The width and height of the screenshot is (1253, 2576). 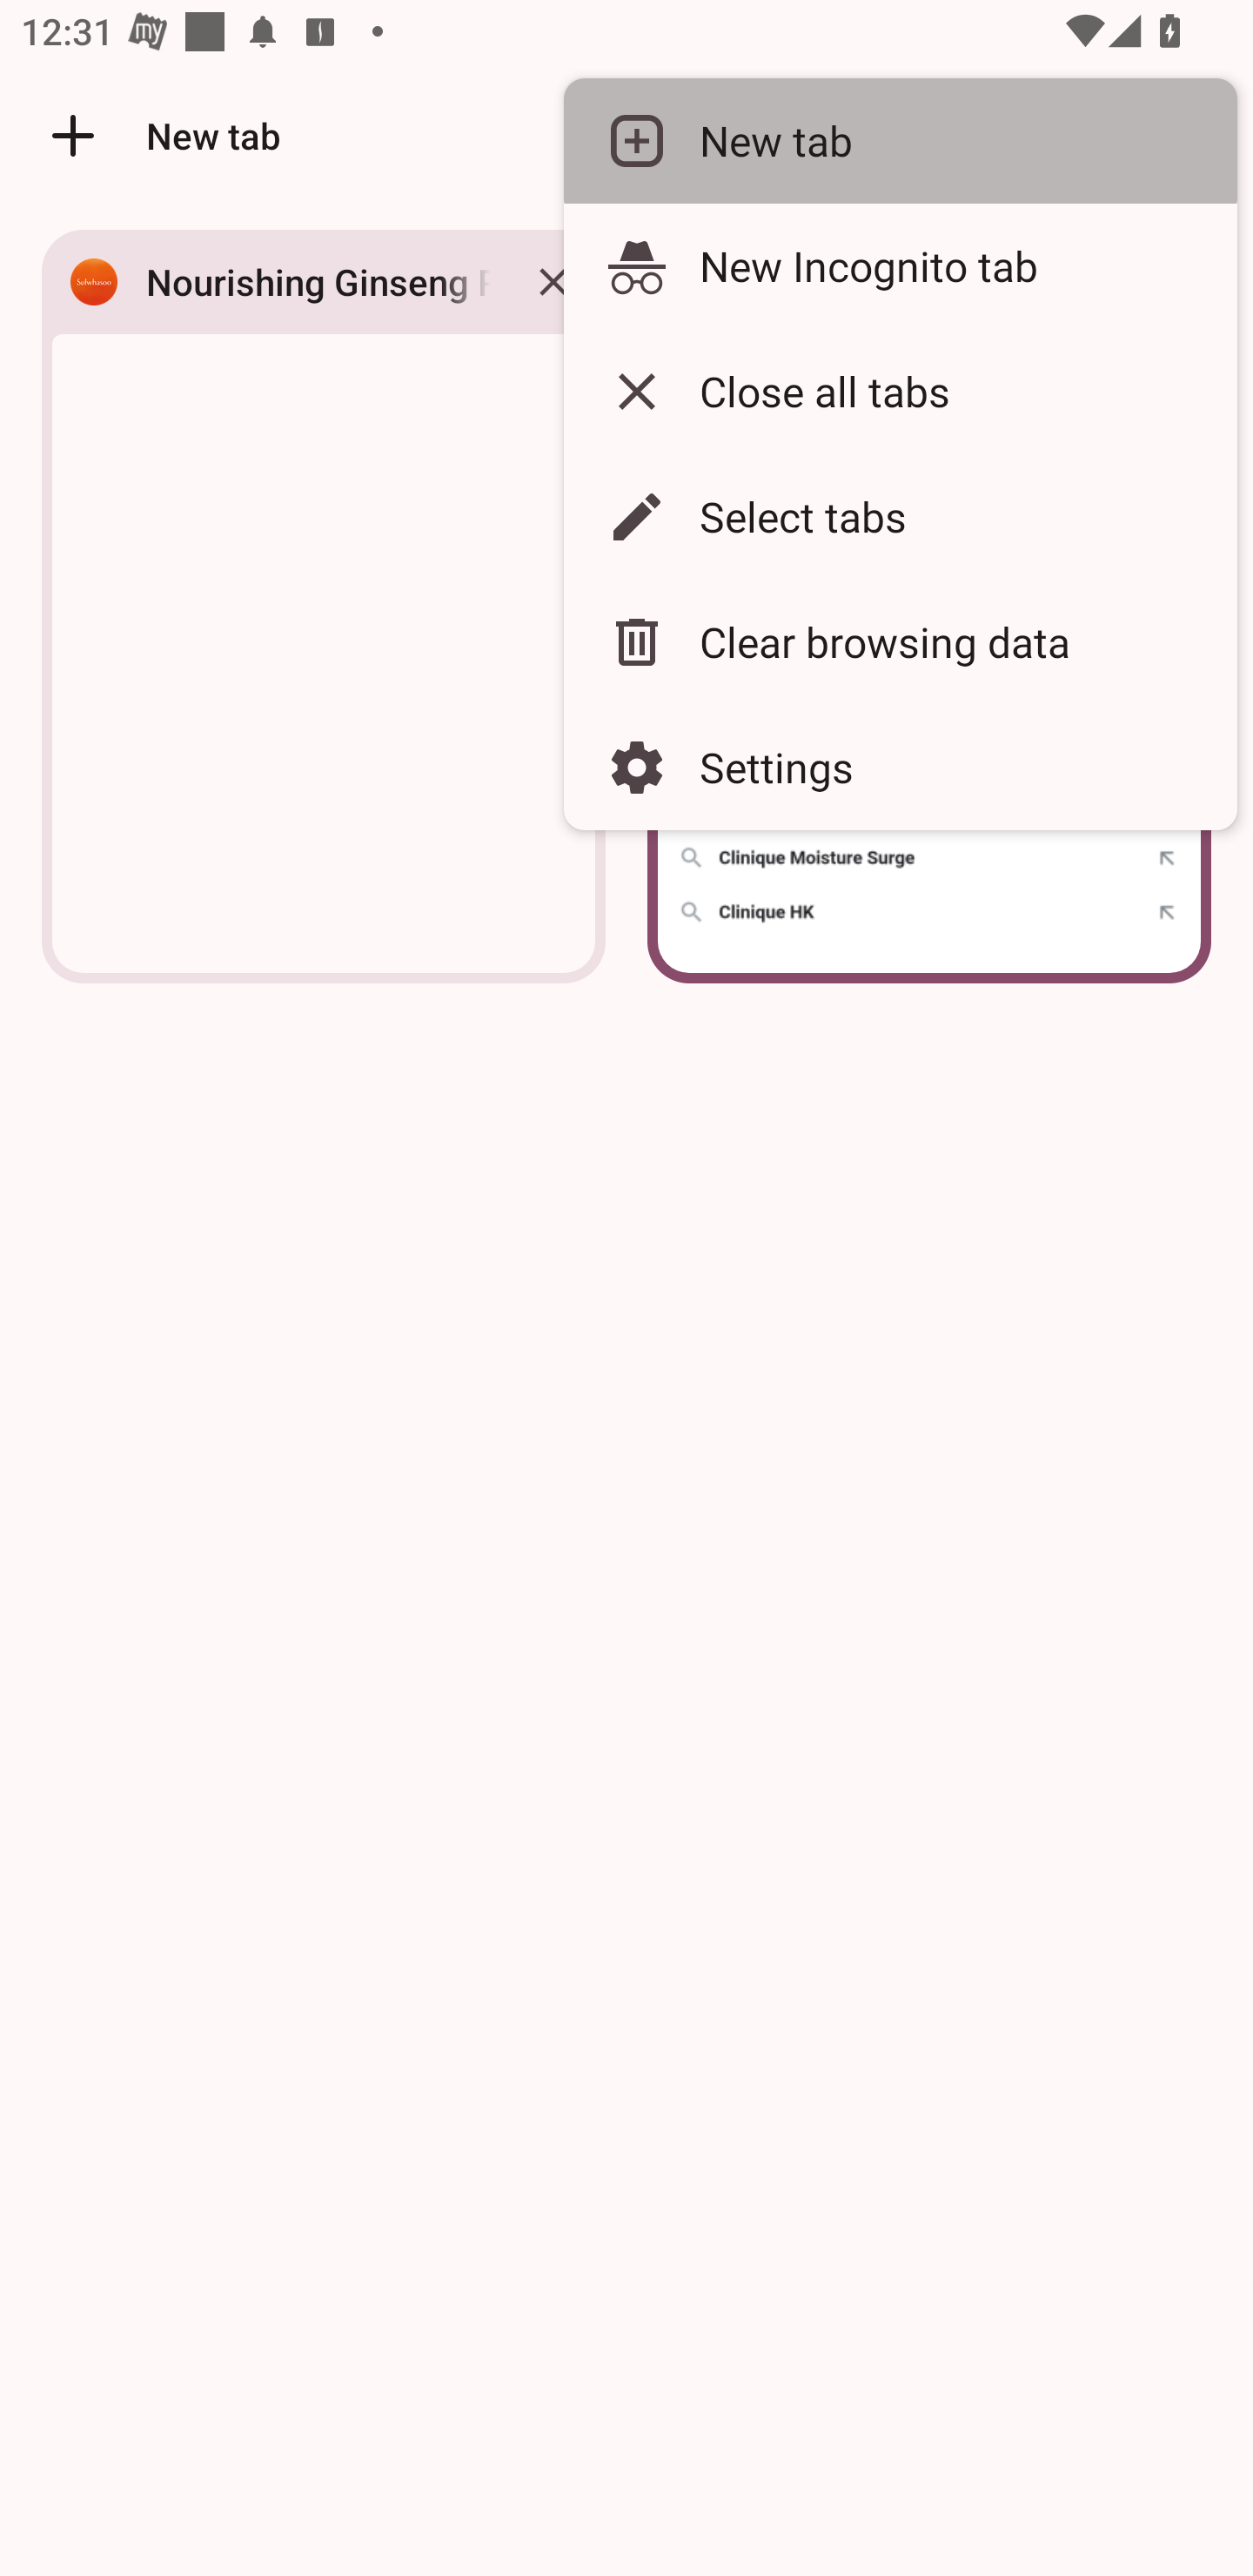 What do you see at coordinates (901, 642) in the screenshot?
I see `Clear browsing data` at bounding box center [901, 642].